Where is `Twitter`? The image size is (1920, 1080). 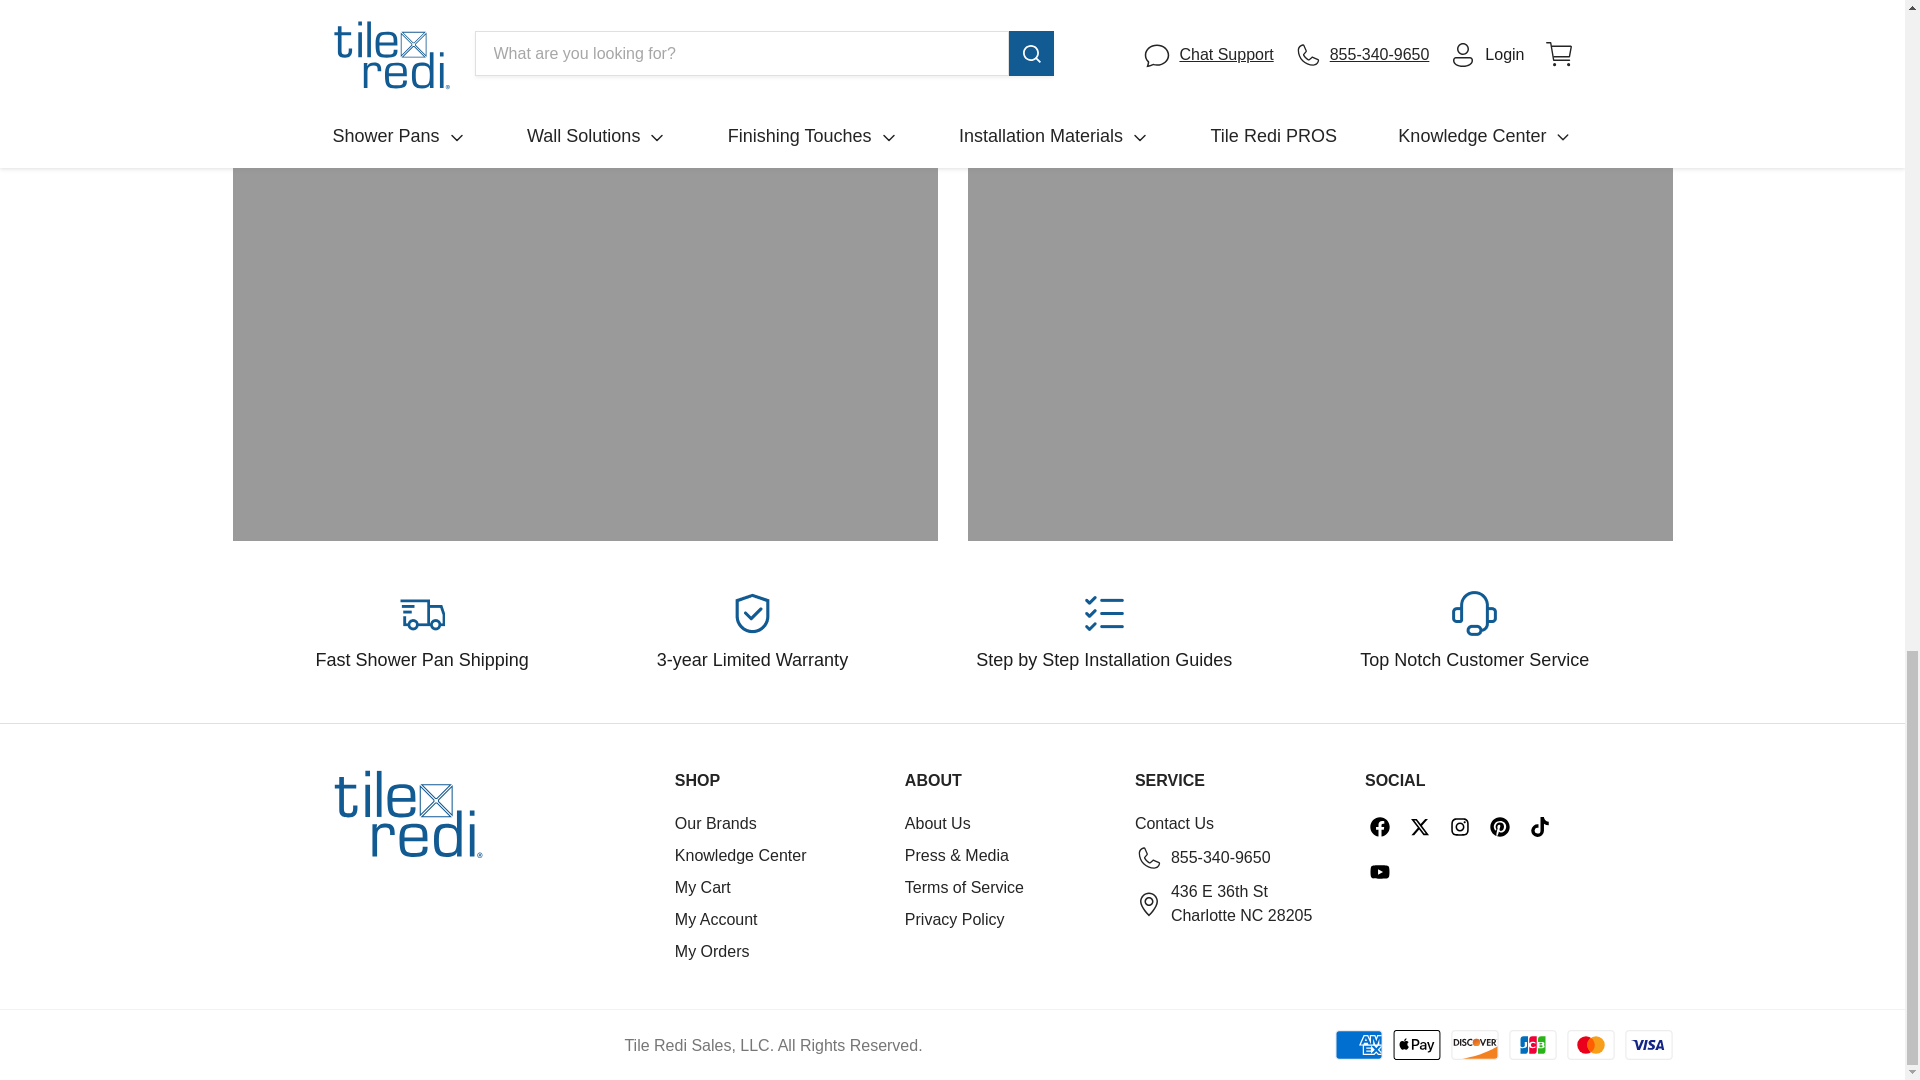
Twitter is located at coordinates (1420, 827).